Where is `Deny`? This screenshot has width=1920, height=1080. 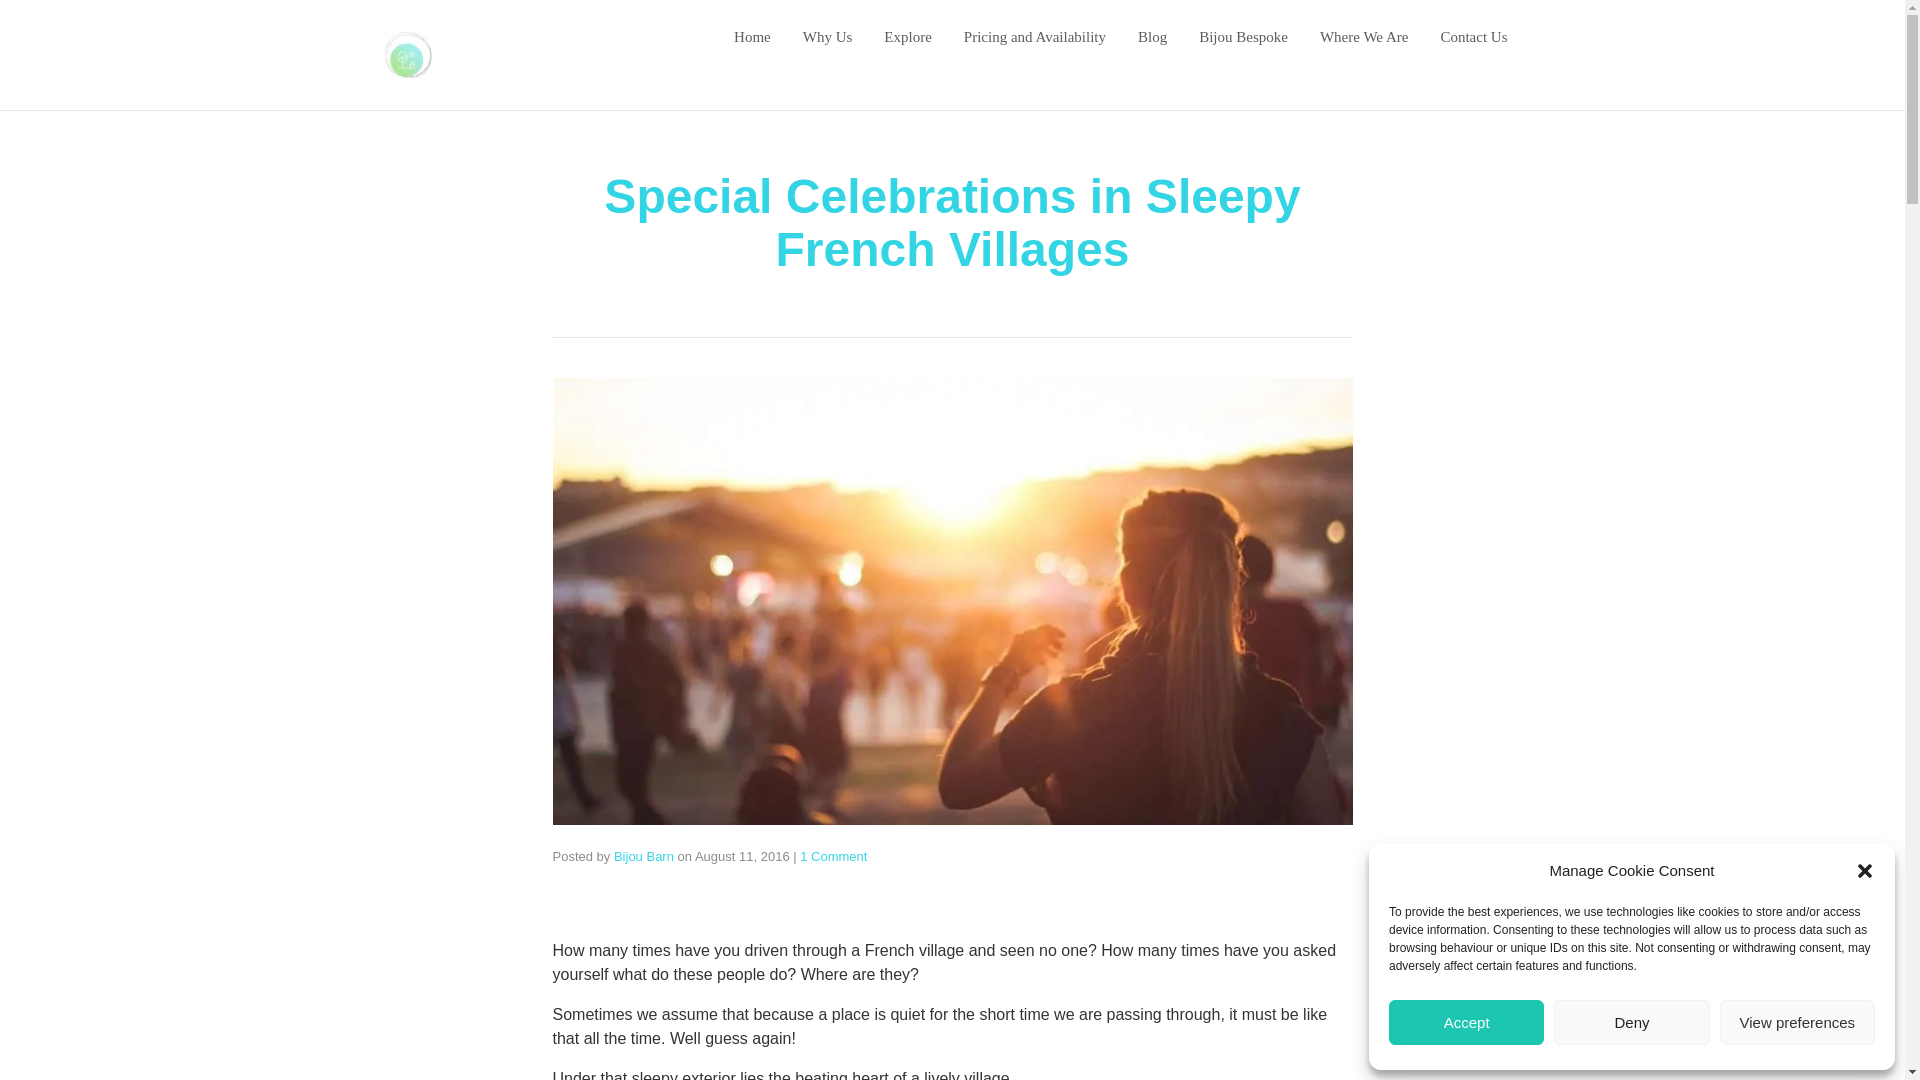
Deny is located at coordinates (1630, 1022).